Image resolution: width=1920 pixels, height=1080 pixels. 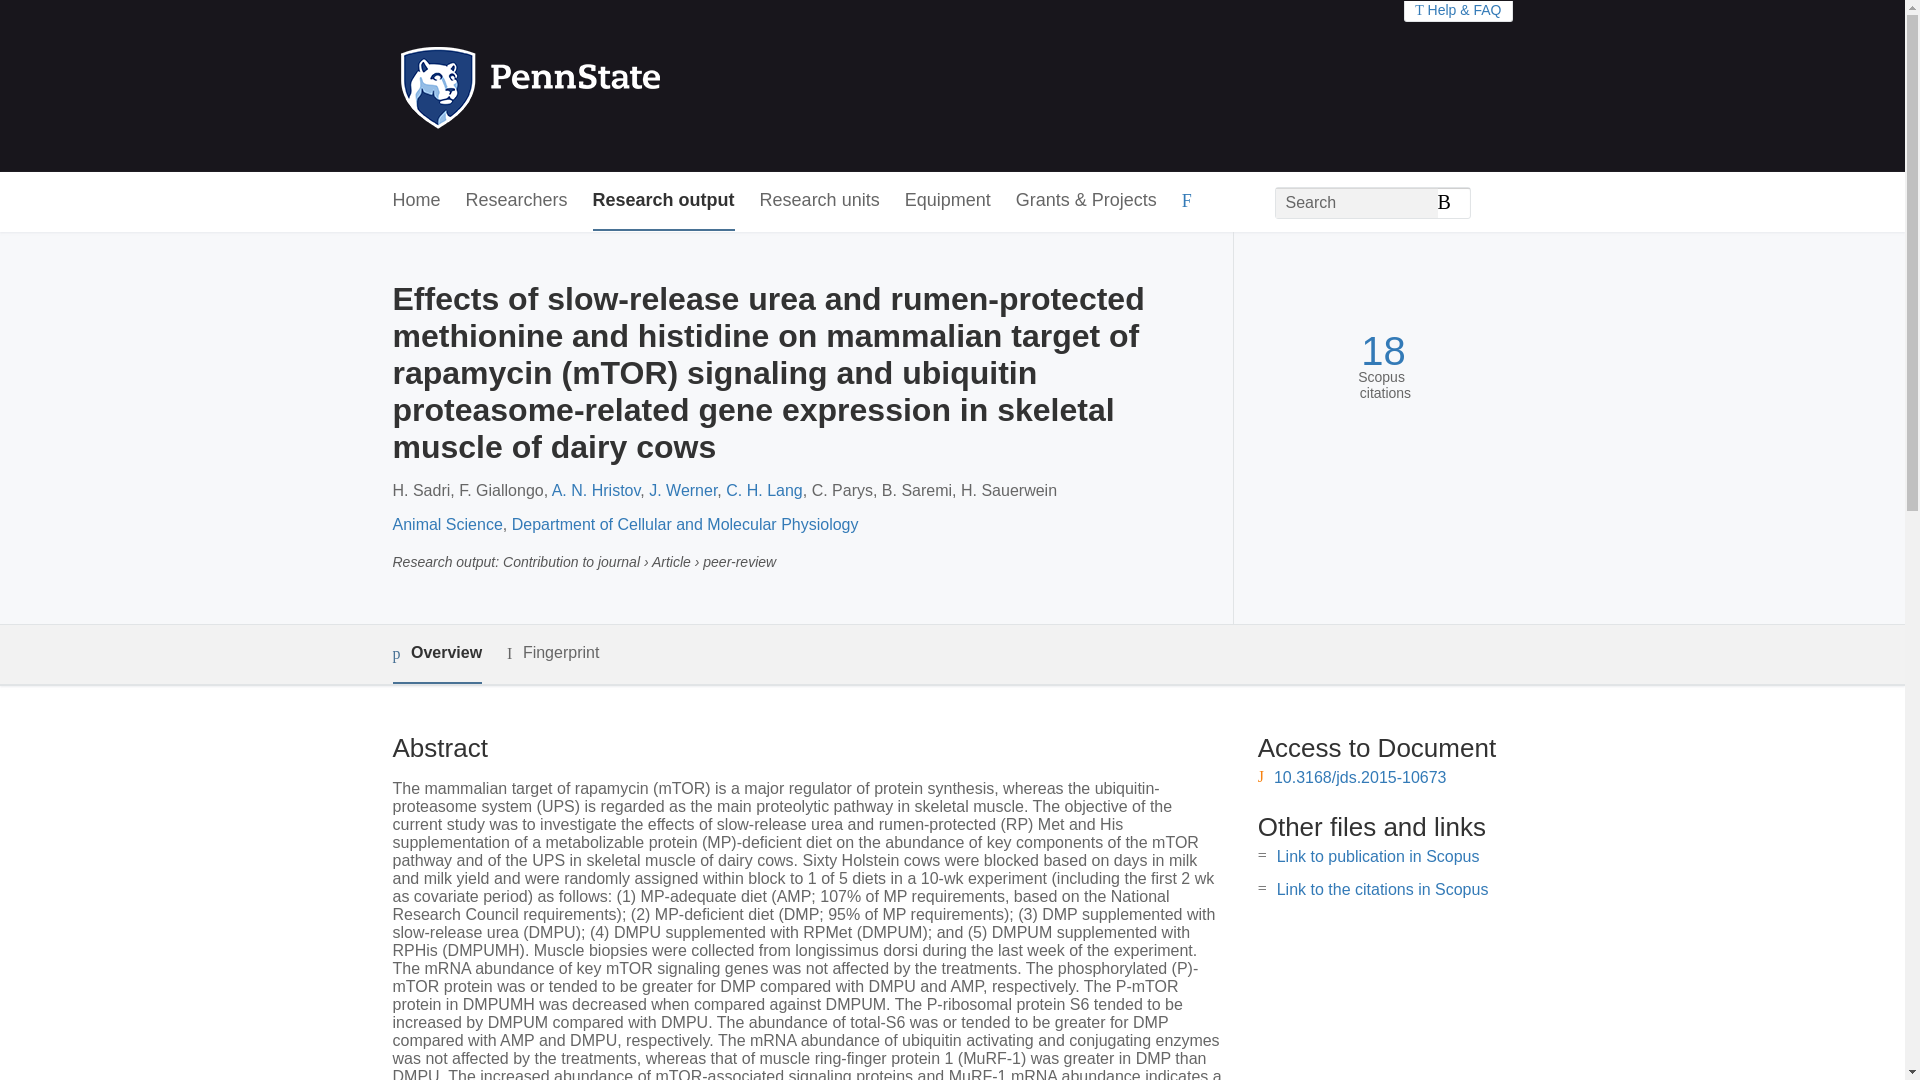 What do you see at coordinates (764, 490) in the screenshot?
I see `C. H. Lang` at bounding box center [764, 490].